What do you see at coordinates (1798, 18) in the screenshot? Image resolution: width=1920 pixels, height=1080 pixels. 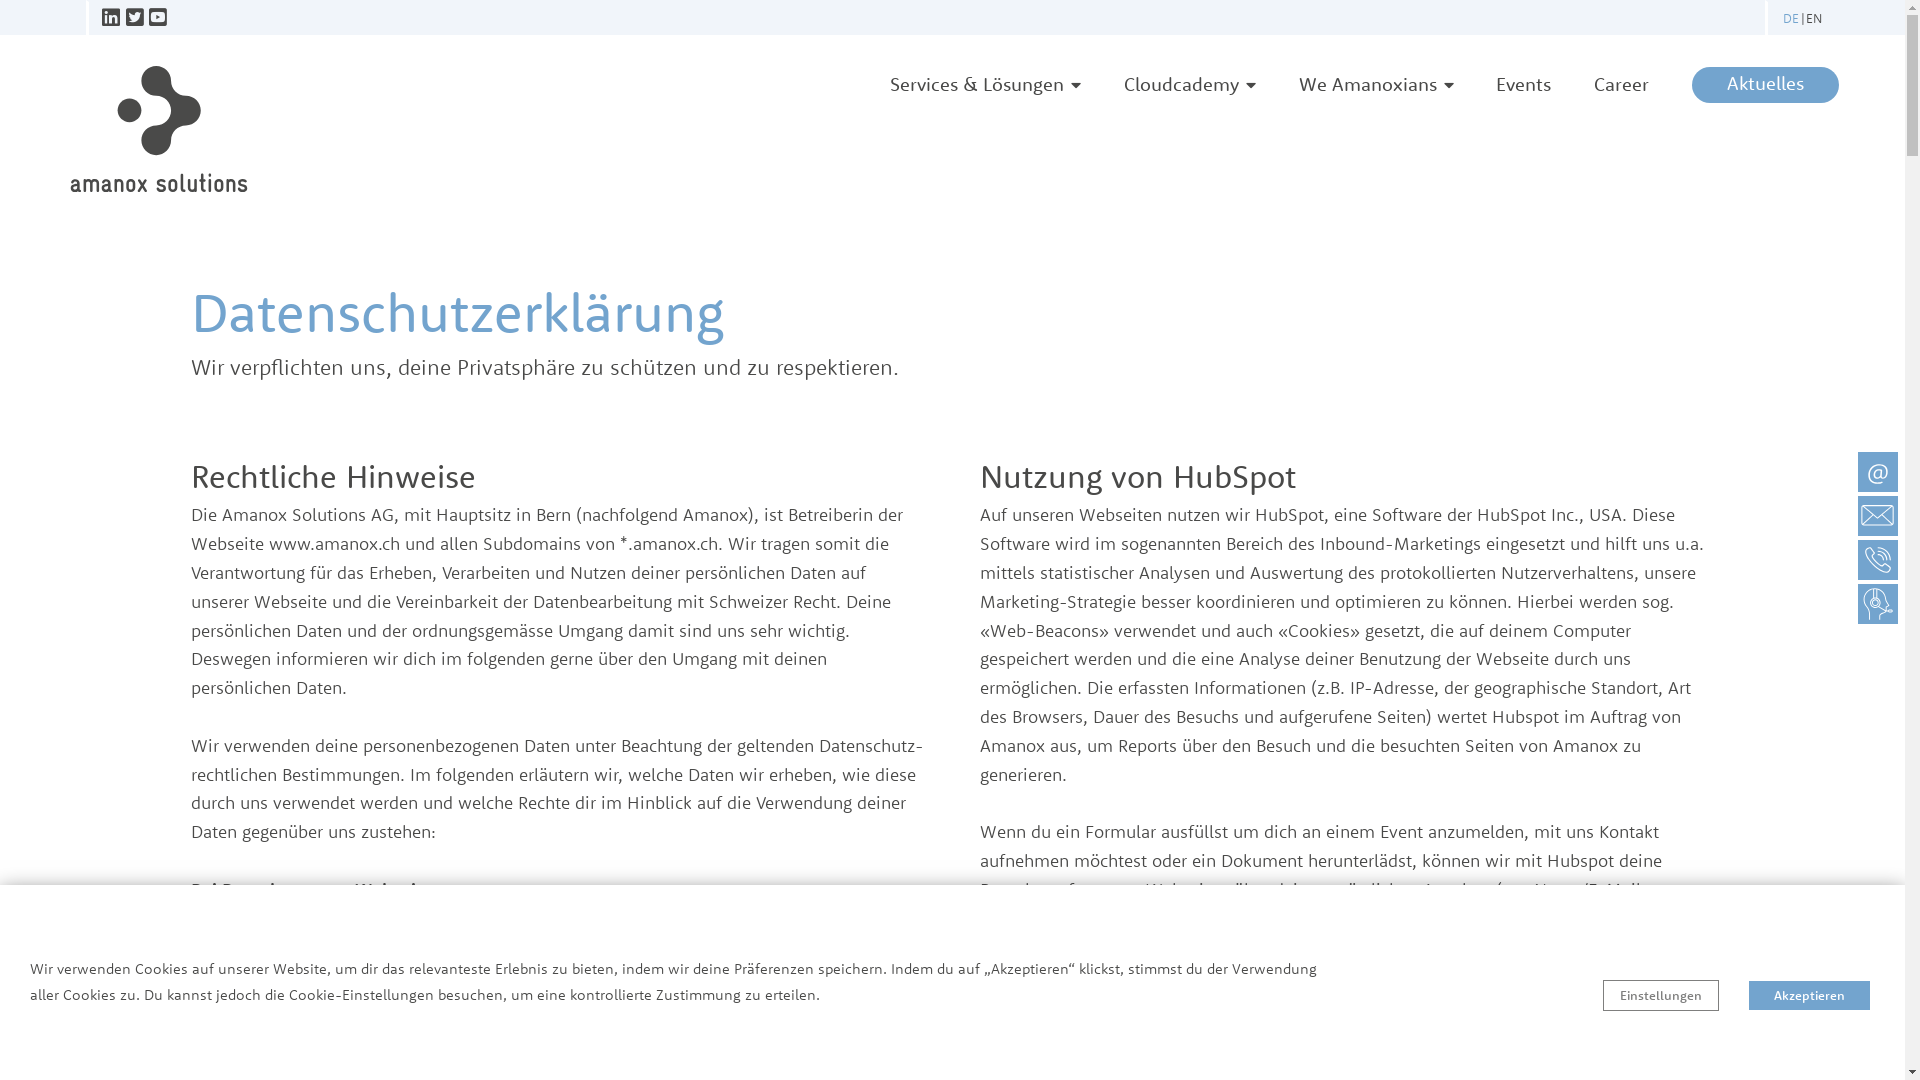 I see `DE` at bounding box center [1798, 18].